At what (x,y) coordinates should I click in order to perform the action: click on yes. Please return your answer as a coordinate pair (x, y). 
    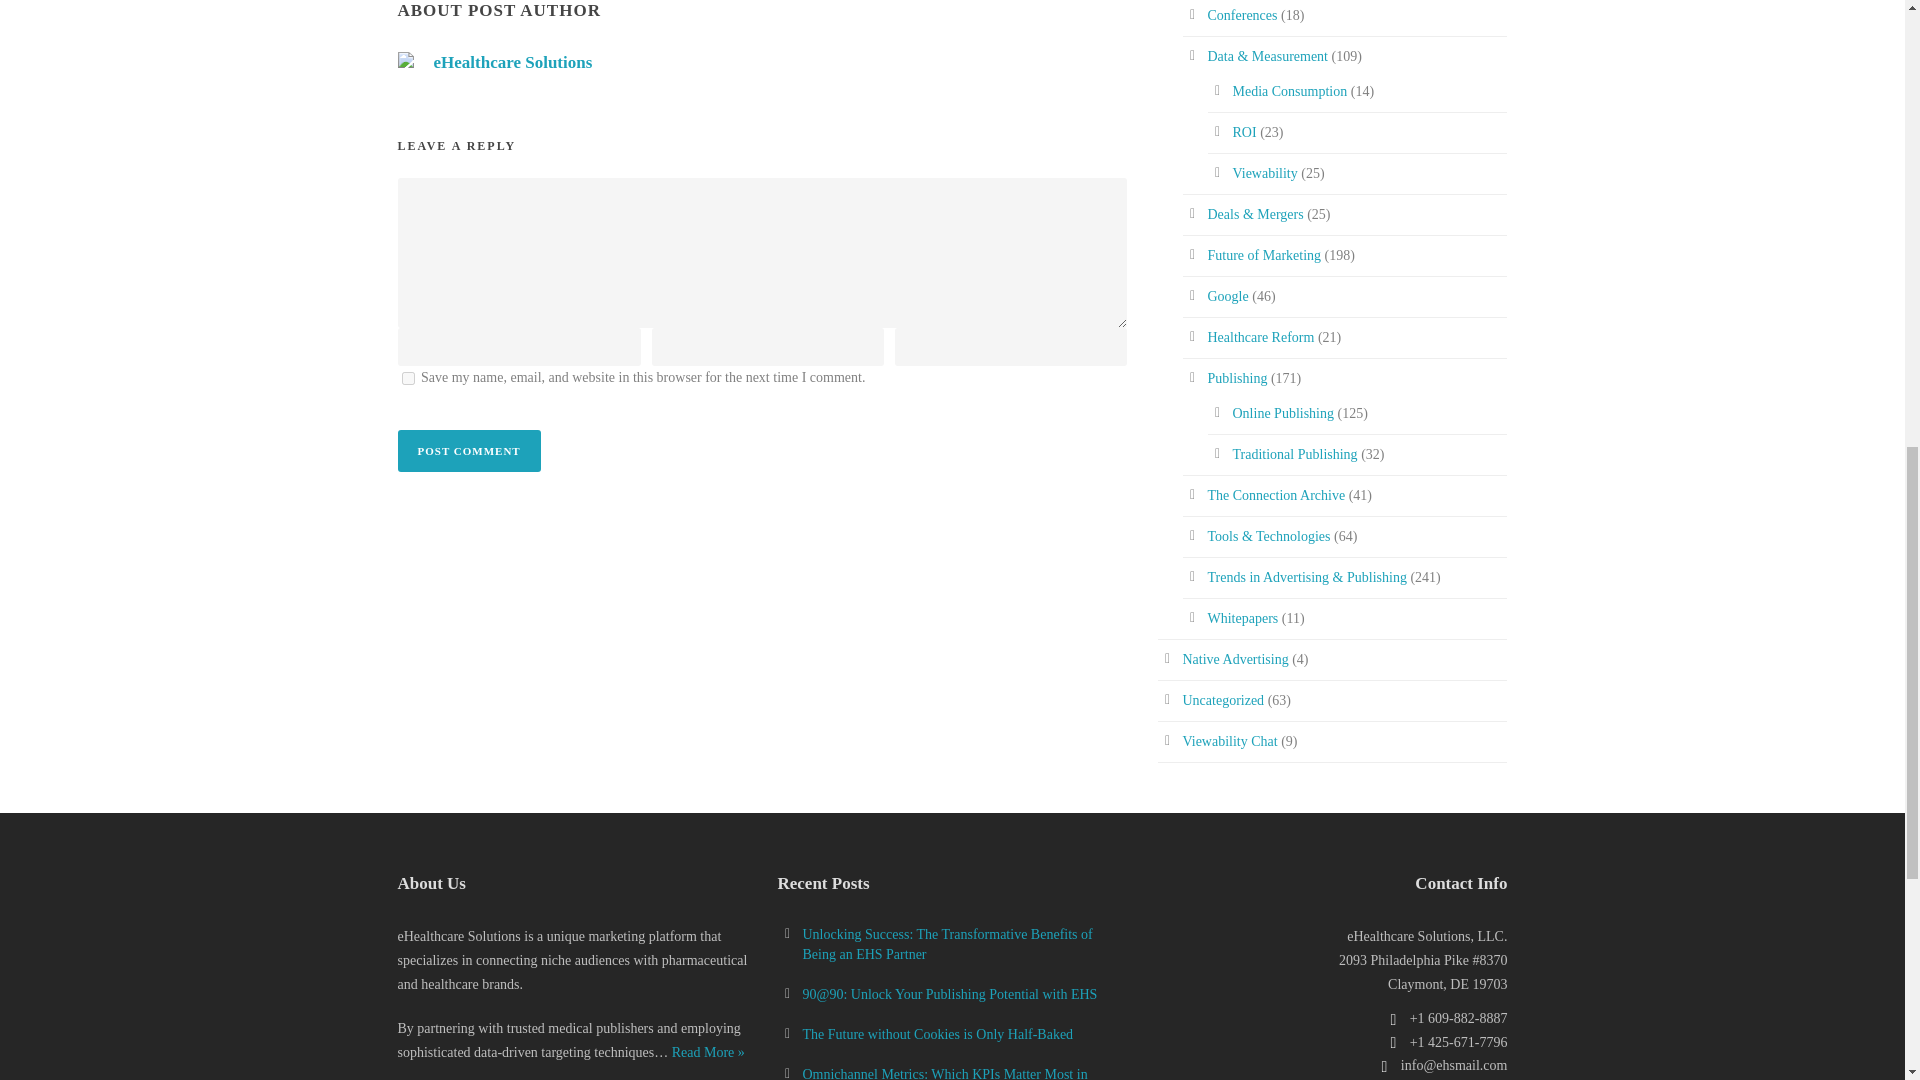
    Looking at the image, I should click on (408, 378).